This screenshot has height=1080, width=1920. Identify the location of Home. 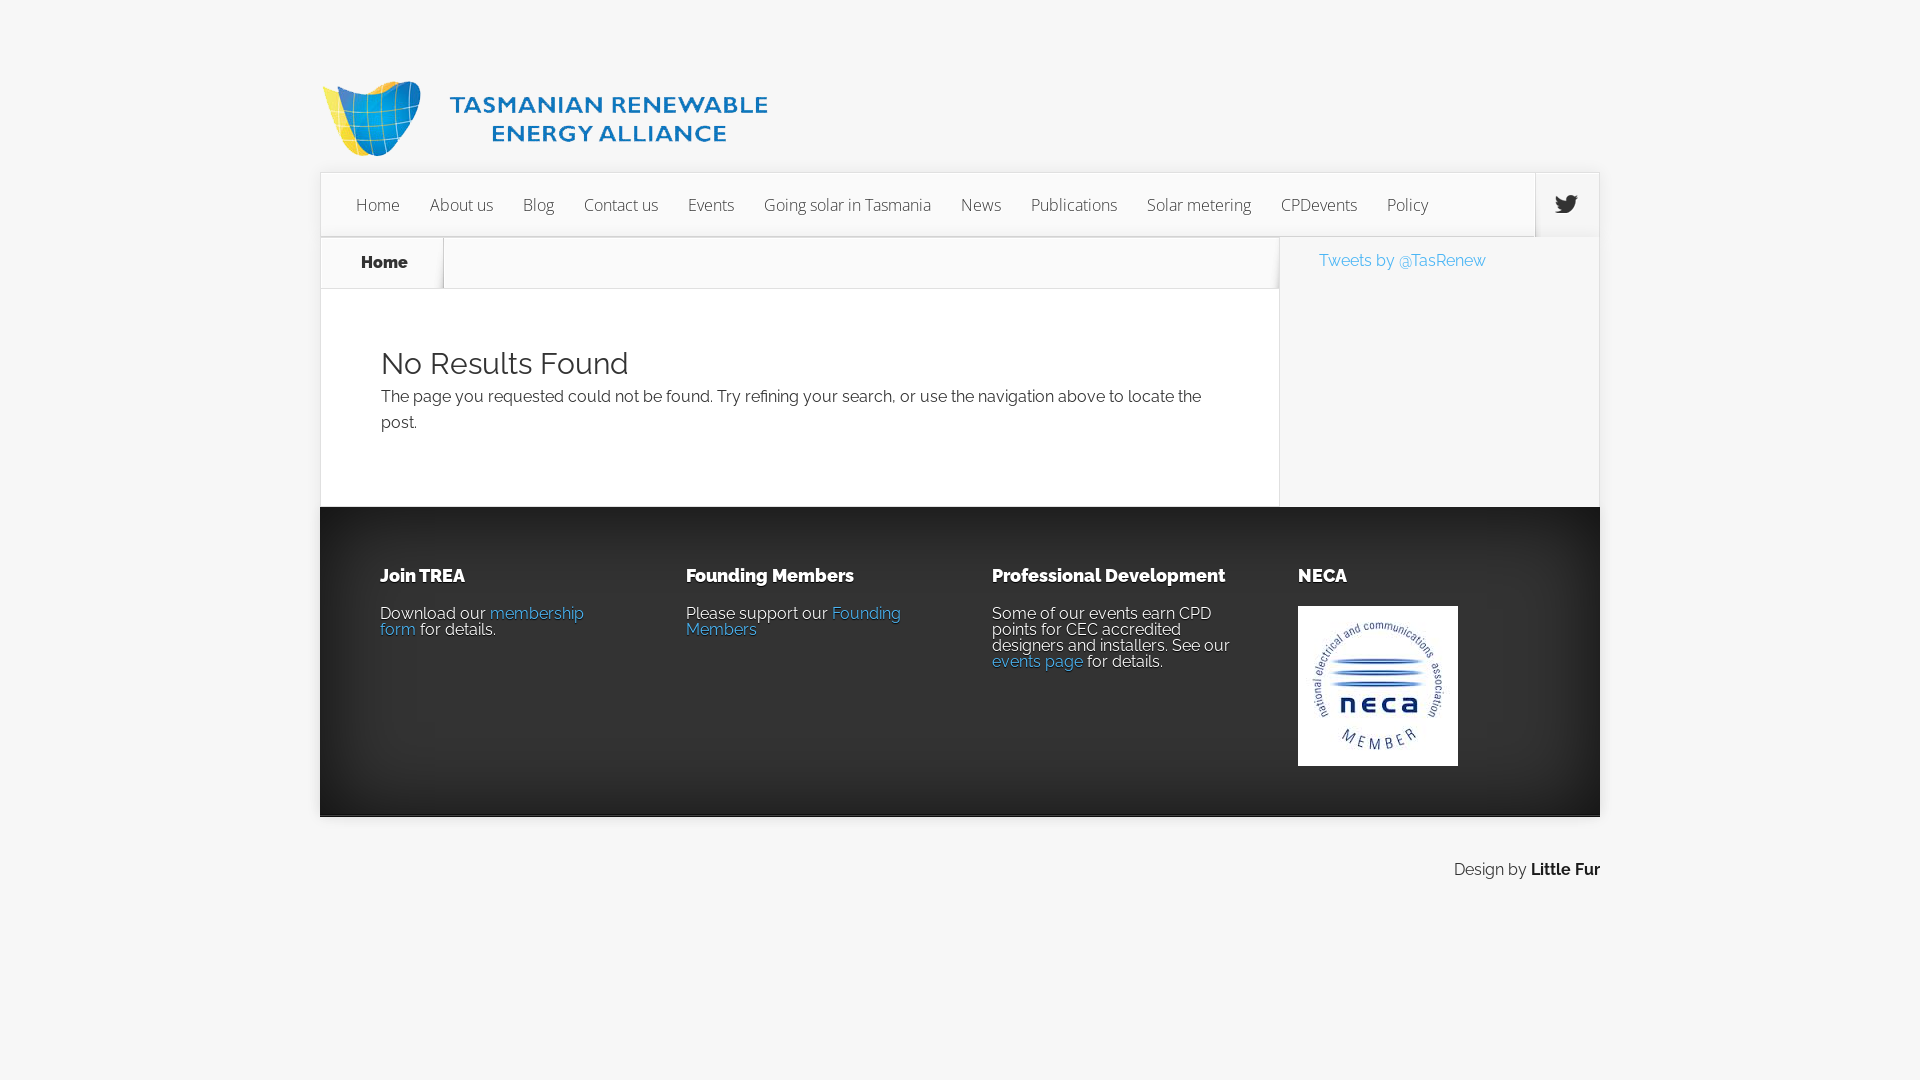
(384, 263).